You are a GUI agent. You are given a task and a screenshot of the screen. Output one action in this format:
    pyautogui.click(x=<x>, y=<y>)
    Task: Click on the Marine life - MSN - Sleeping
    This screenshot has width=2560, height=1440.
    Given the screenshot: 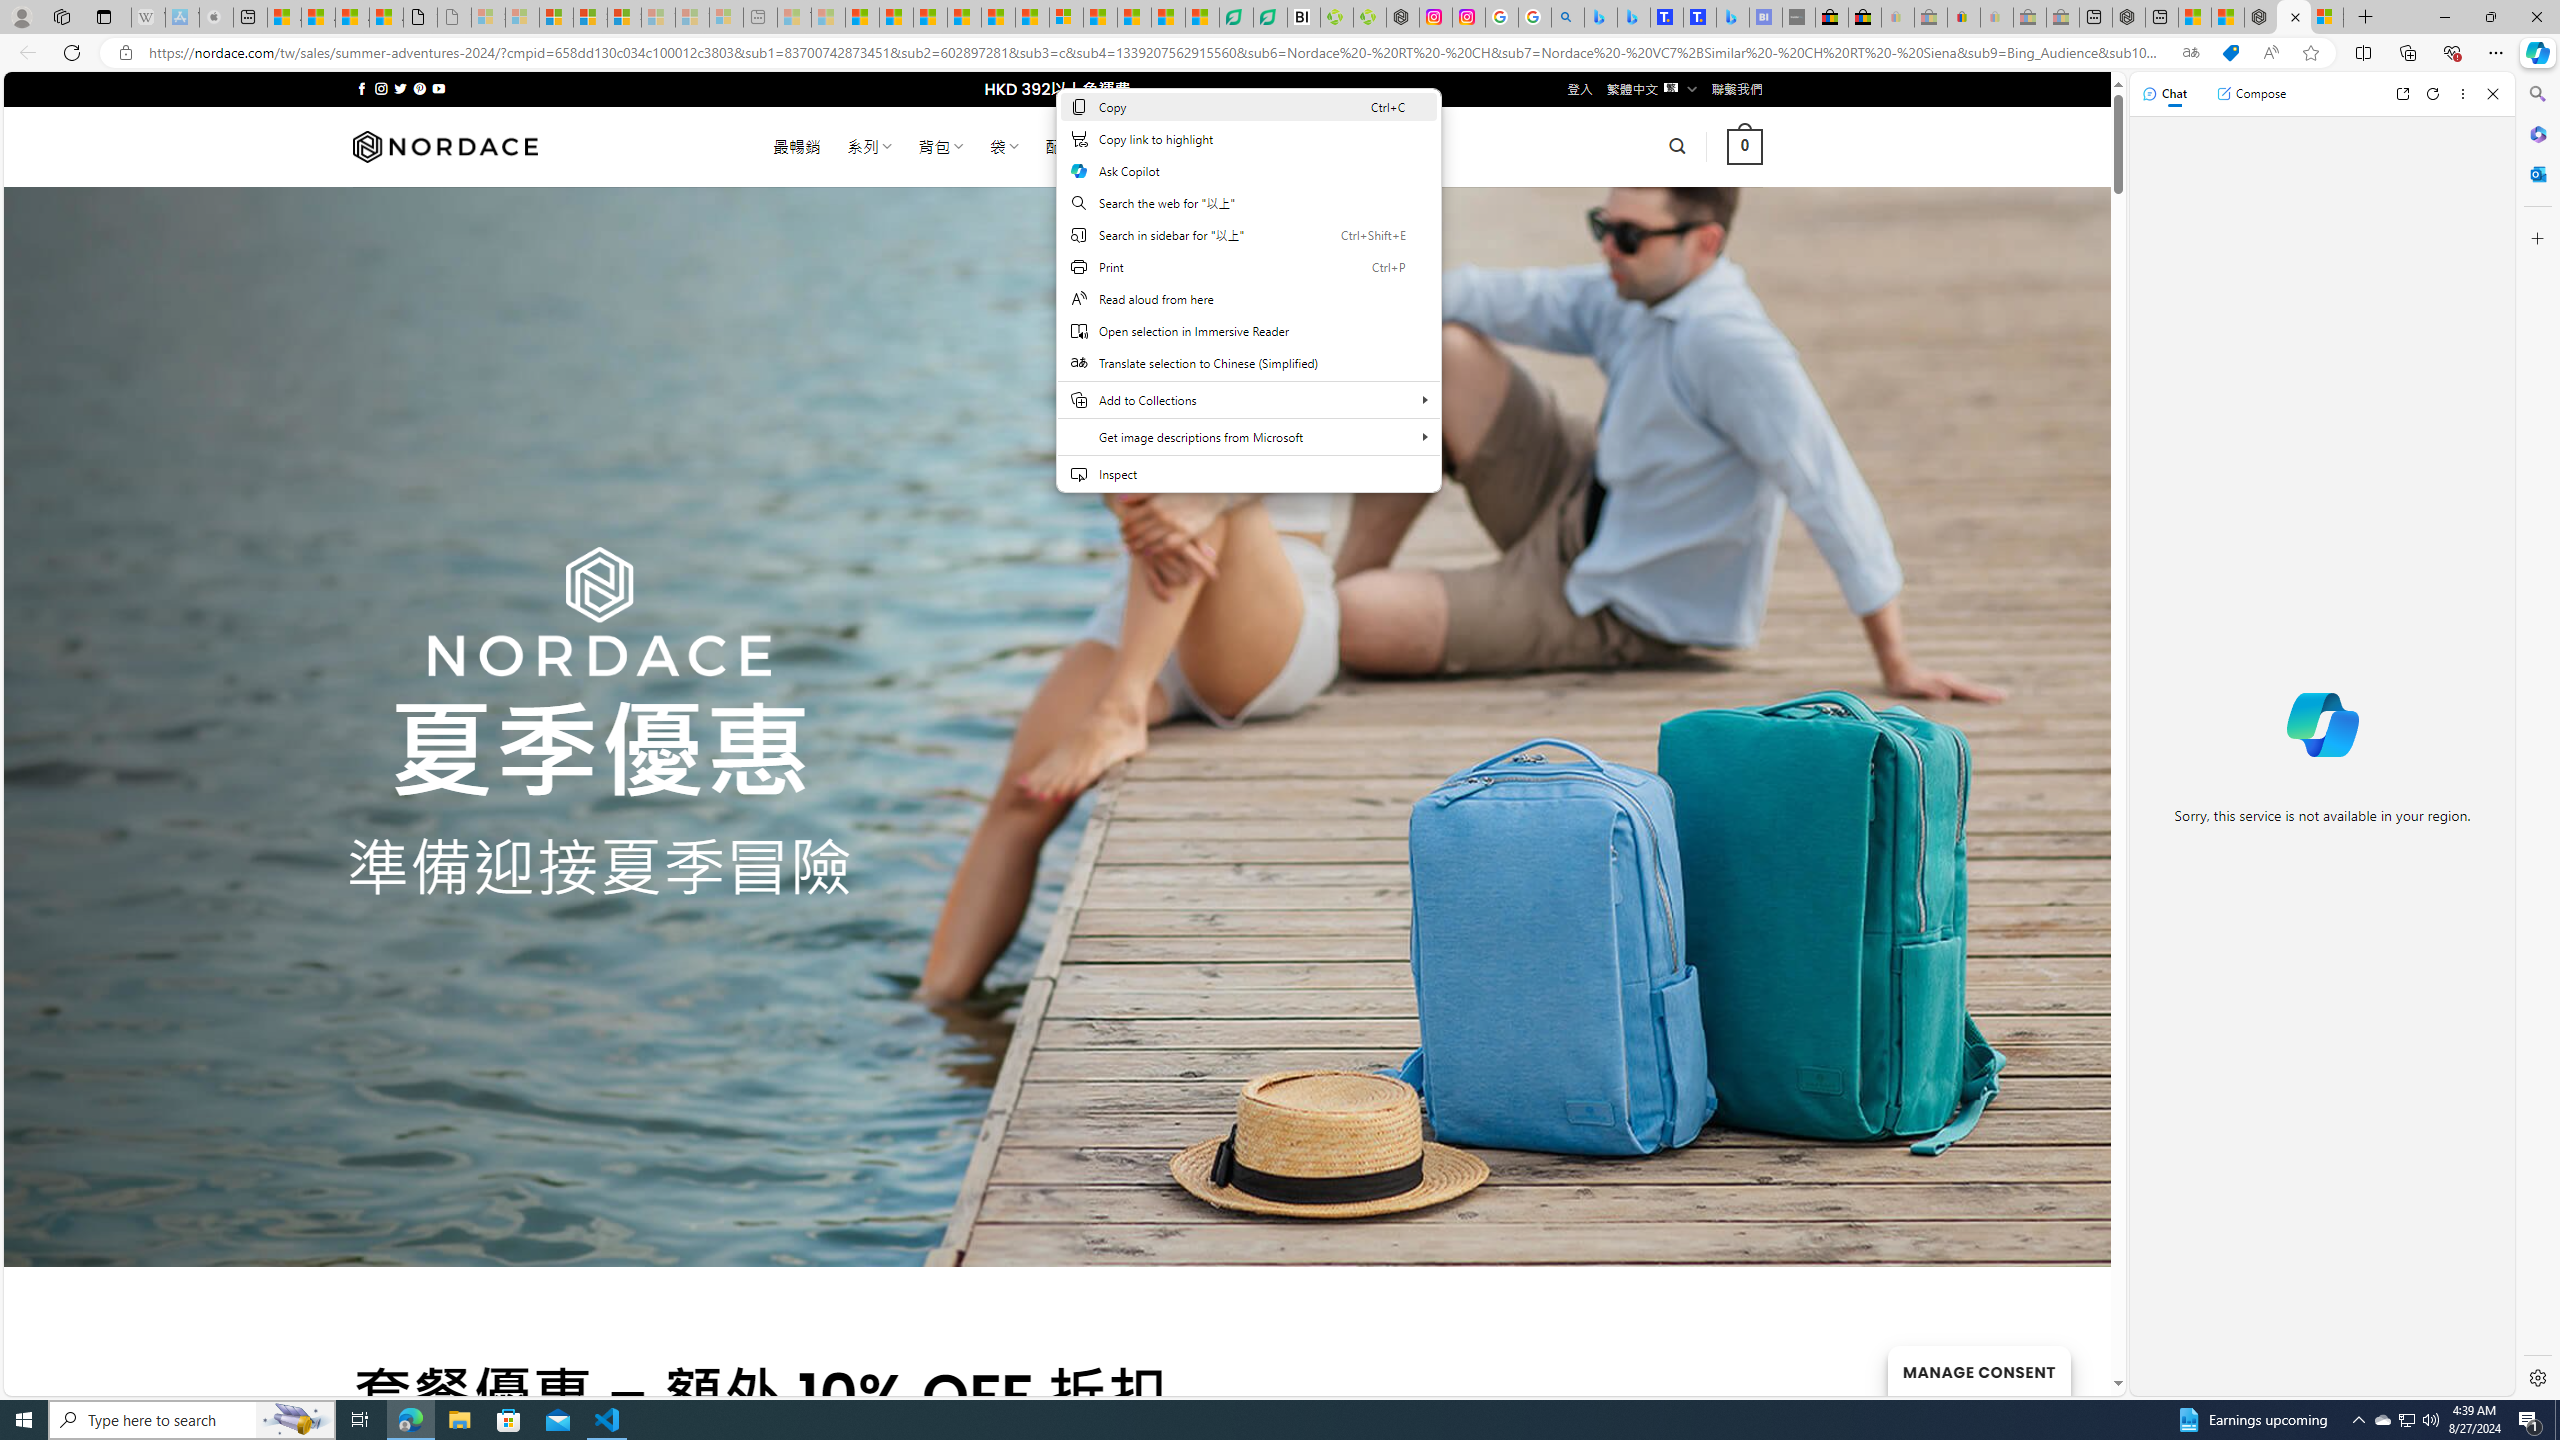 What is the action you would take?
    pyautogui.click(x=829, y=17)
    